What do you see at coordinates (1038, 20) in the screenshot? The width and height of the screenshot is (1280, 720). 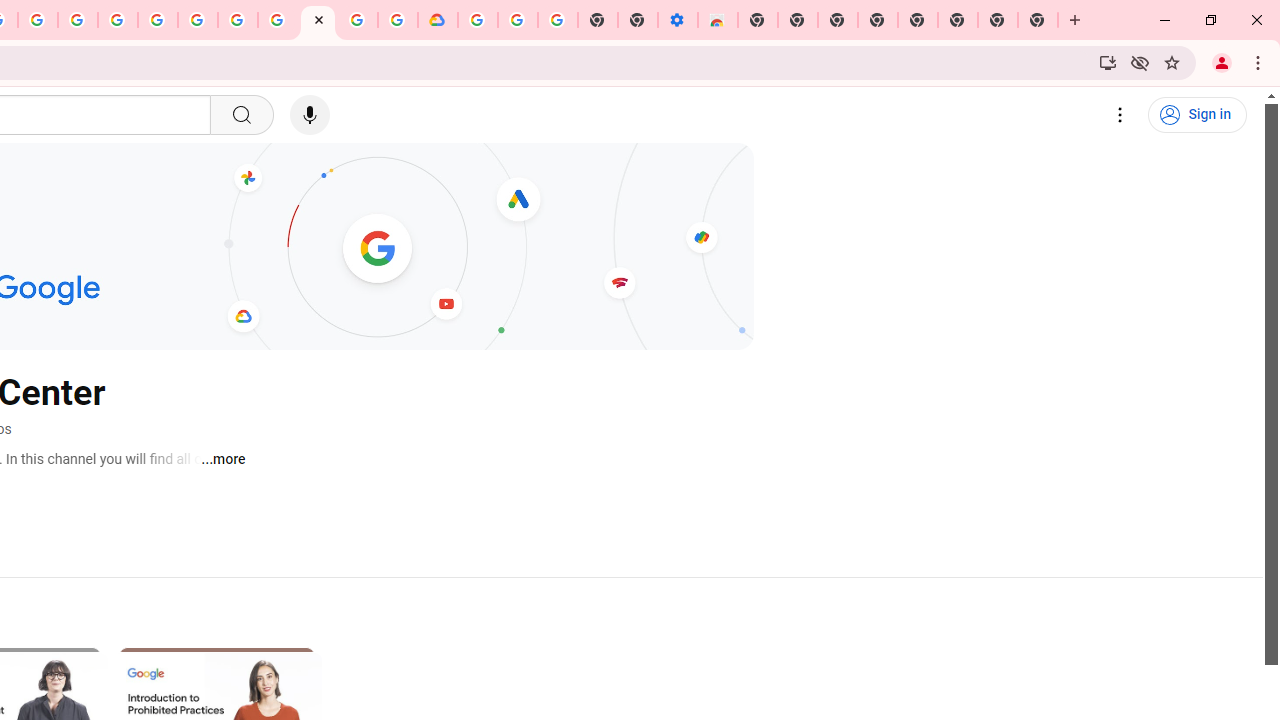 I see `New Tab` at bounding box center [1038, 20].